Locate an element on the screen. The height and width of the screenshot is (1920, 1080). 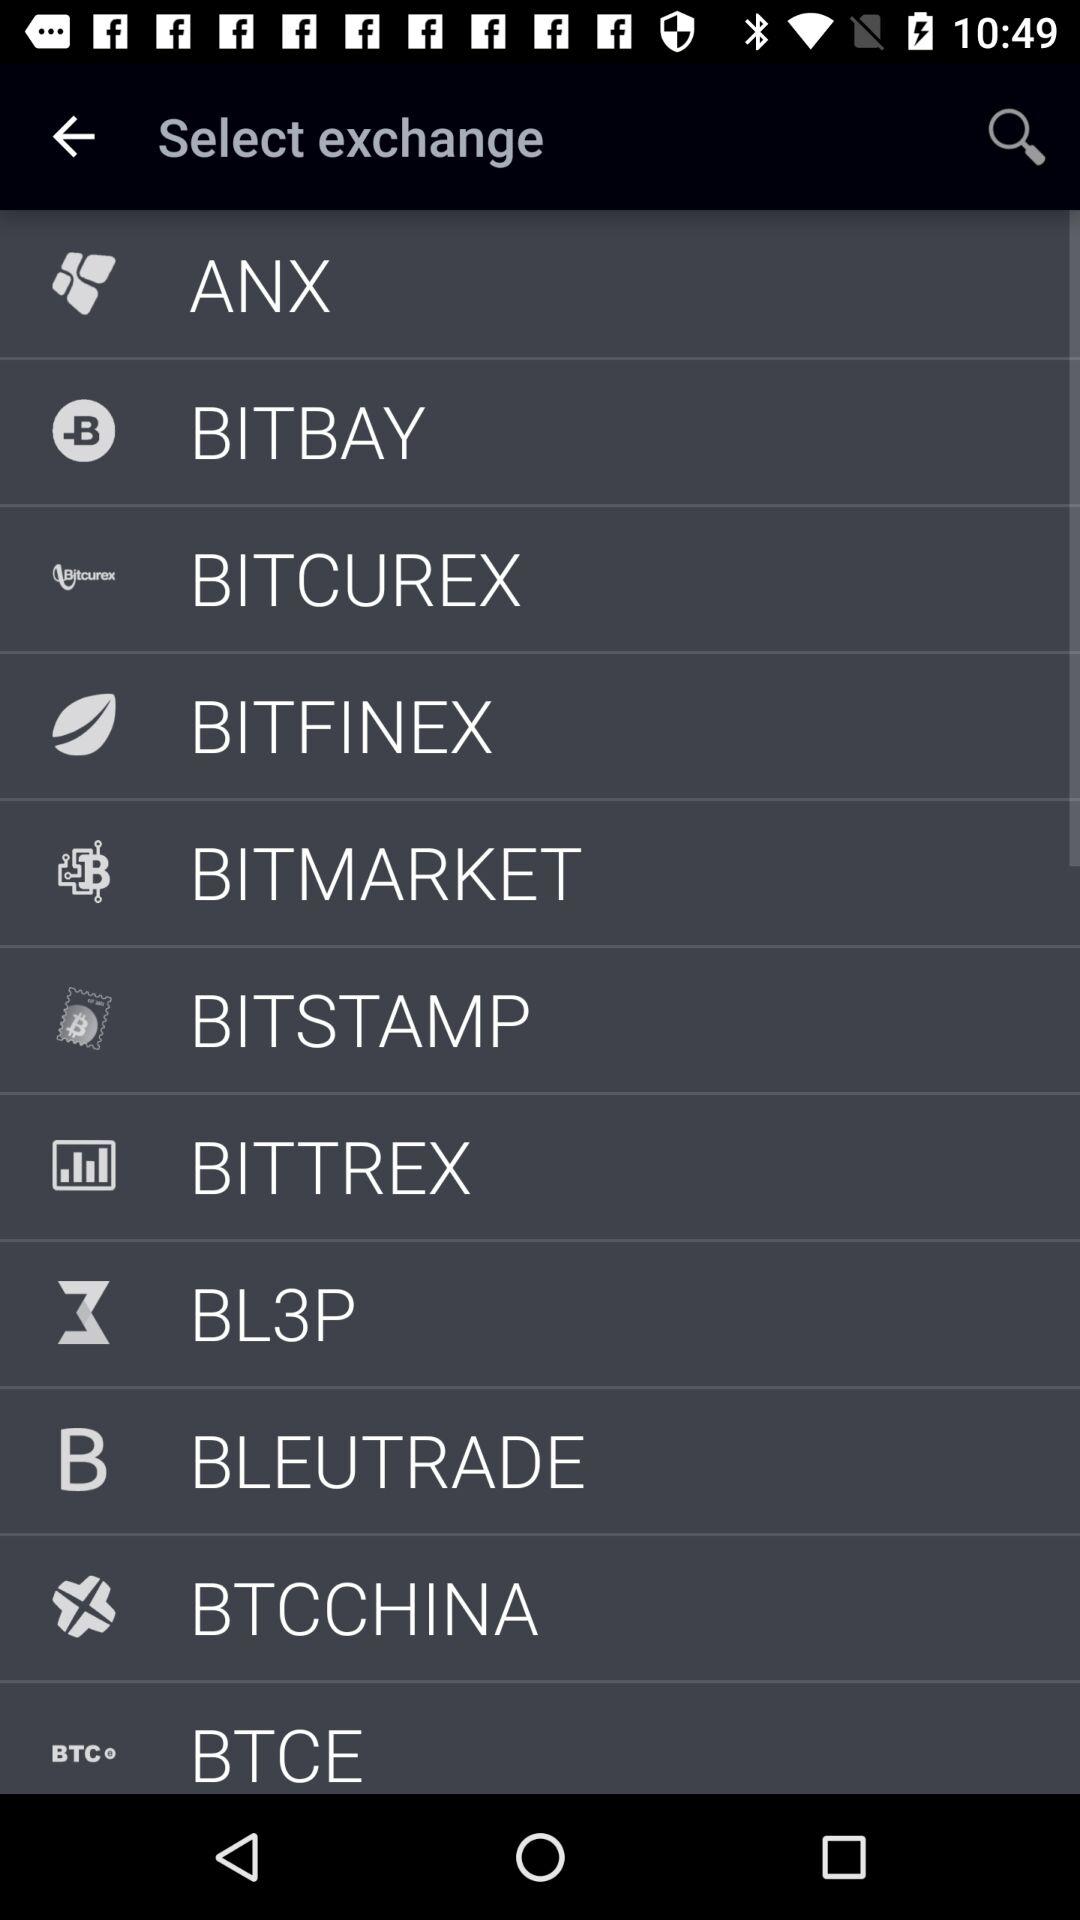
press app to the right of the select exchange is located at coordinates (1016, 136).